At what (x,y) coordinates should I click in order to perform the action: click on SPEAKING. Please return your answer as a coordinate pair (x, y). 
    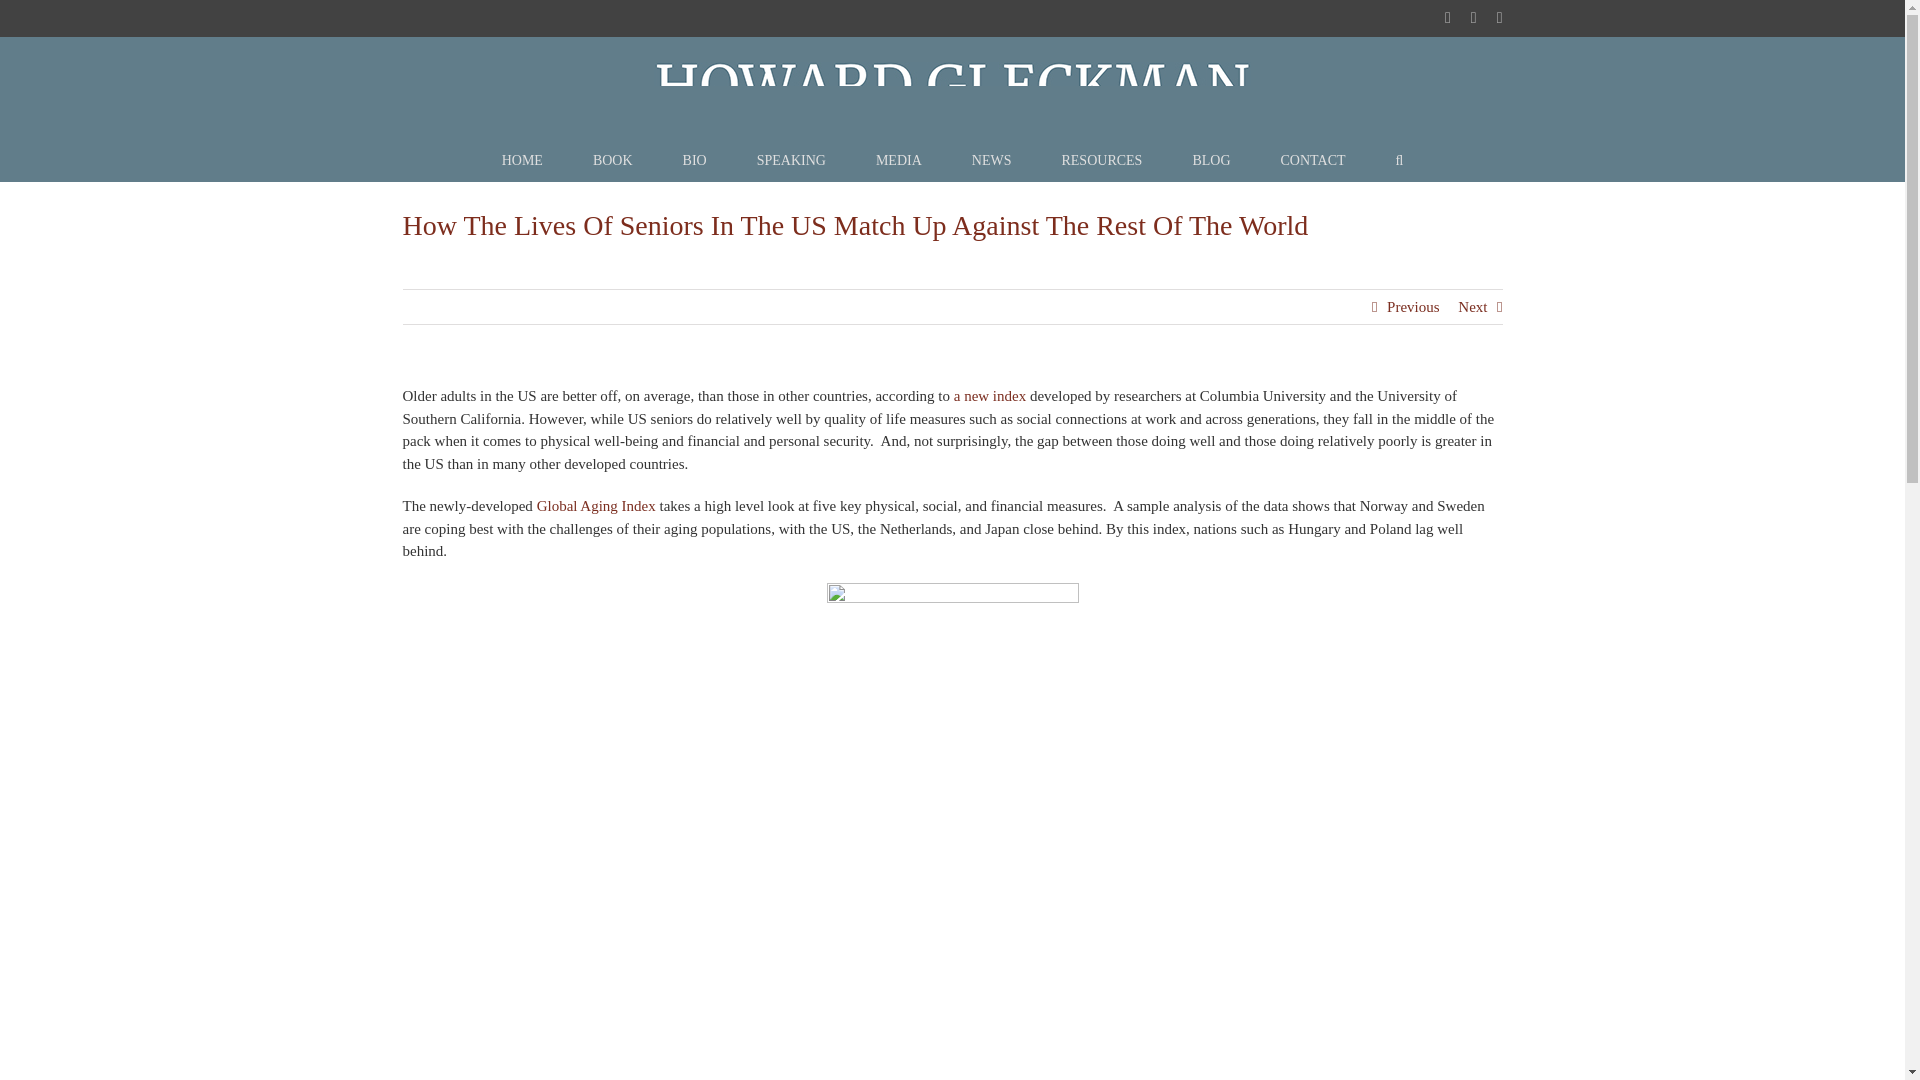
    Looking at the image, I should click on (790, 161).